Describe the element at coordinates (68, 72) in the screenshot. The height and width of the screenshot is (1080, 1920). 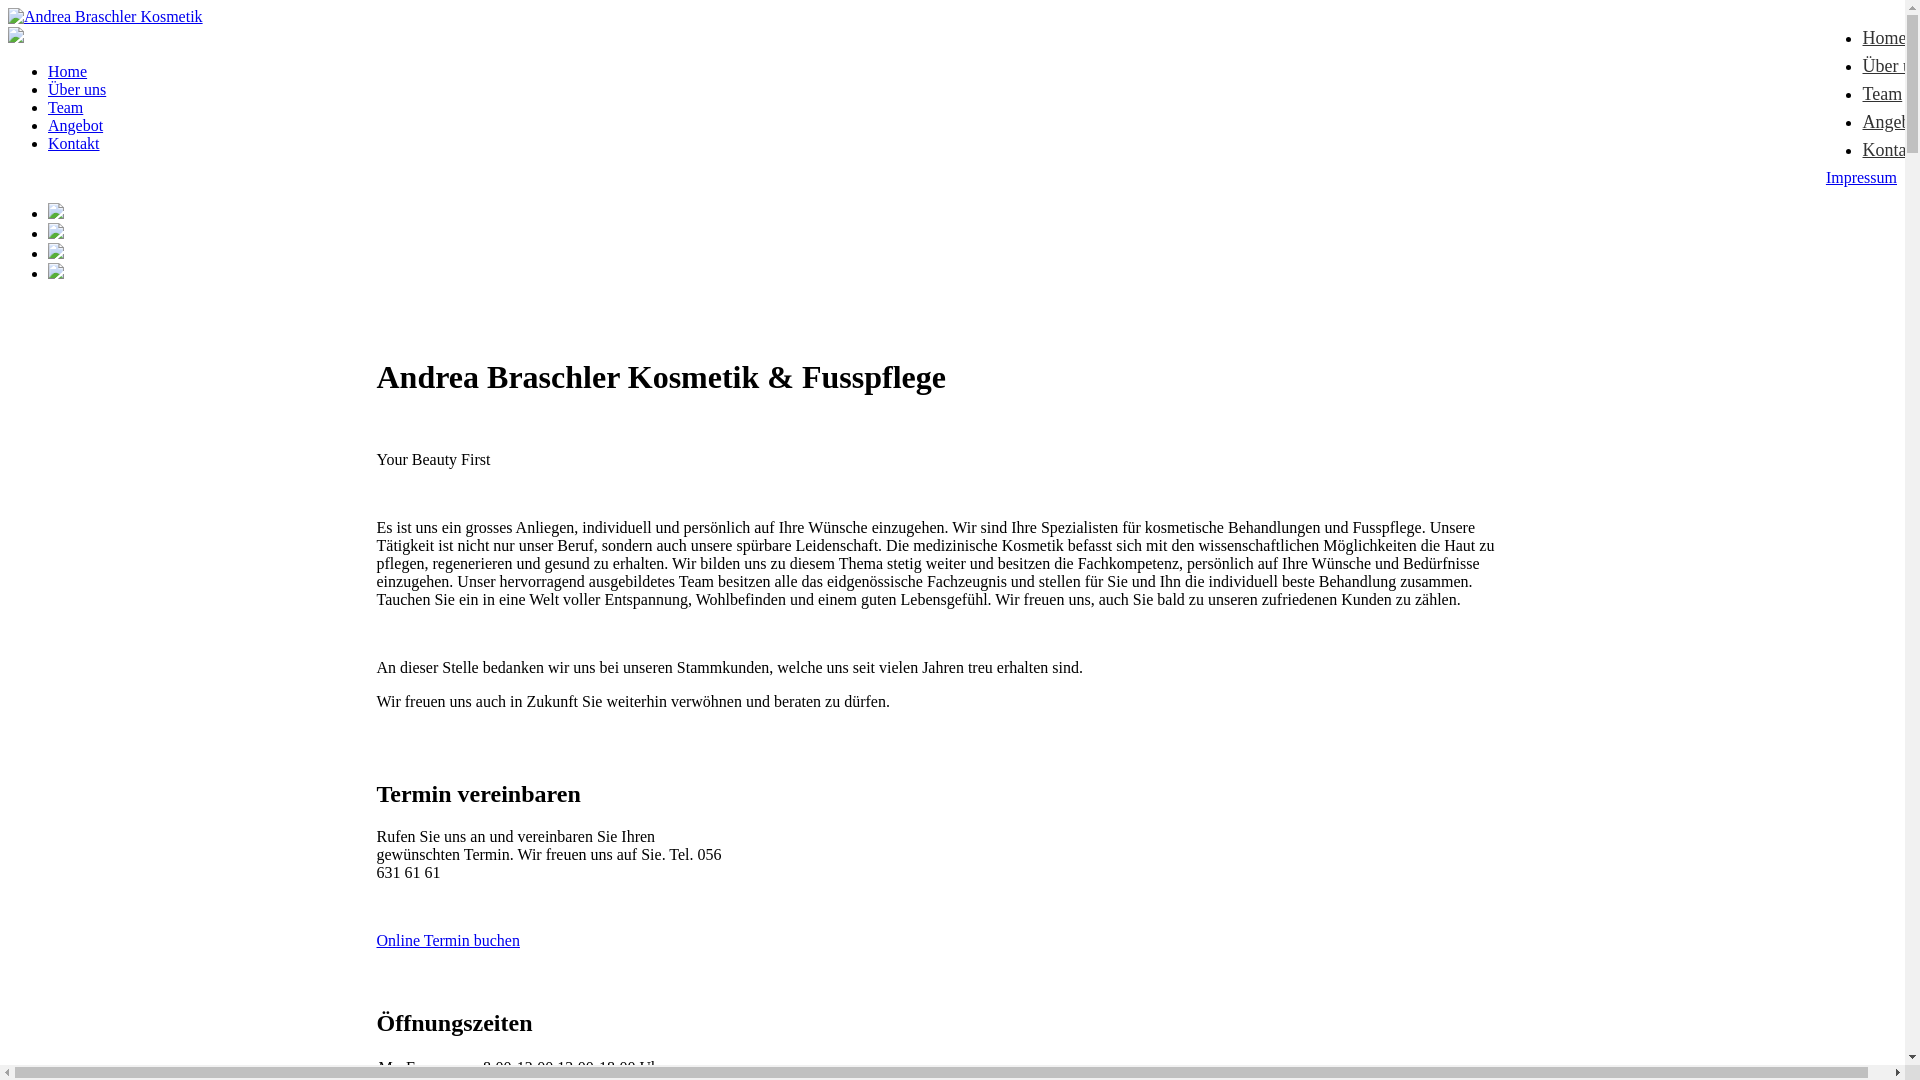
I see `Home` at that location.